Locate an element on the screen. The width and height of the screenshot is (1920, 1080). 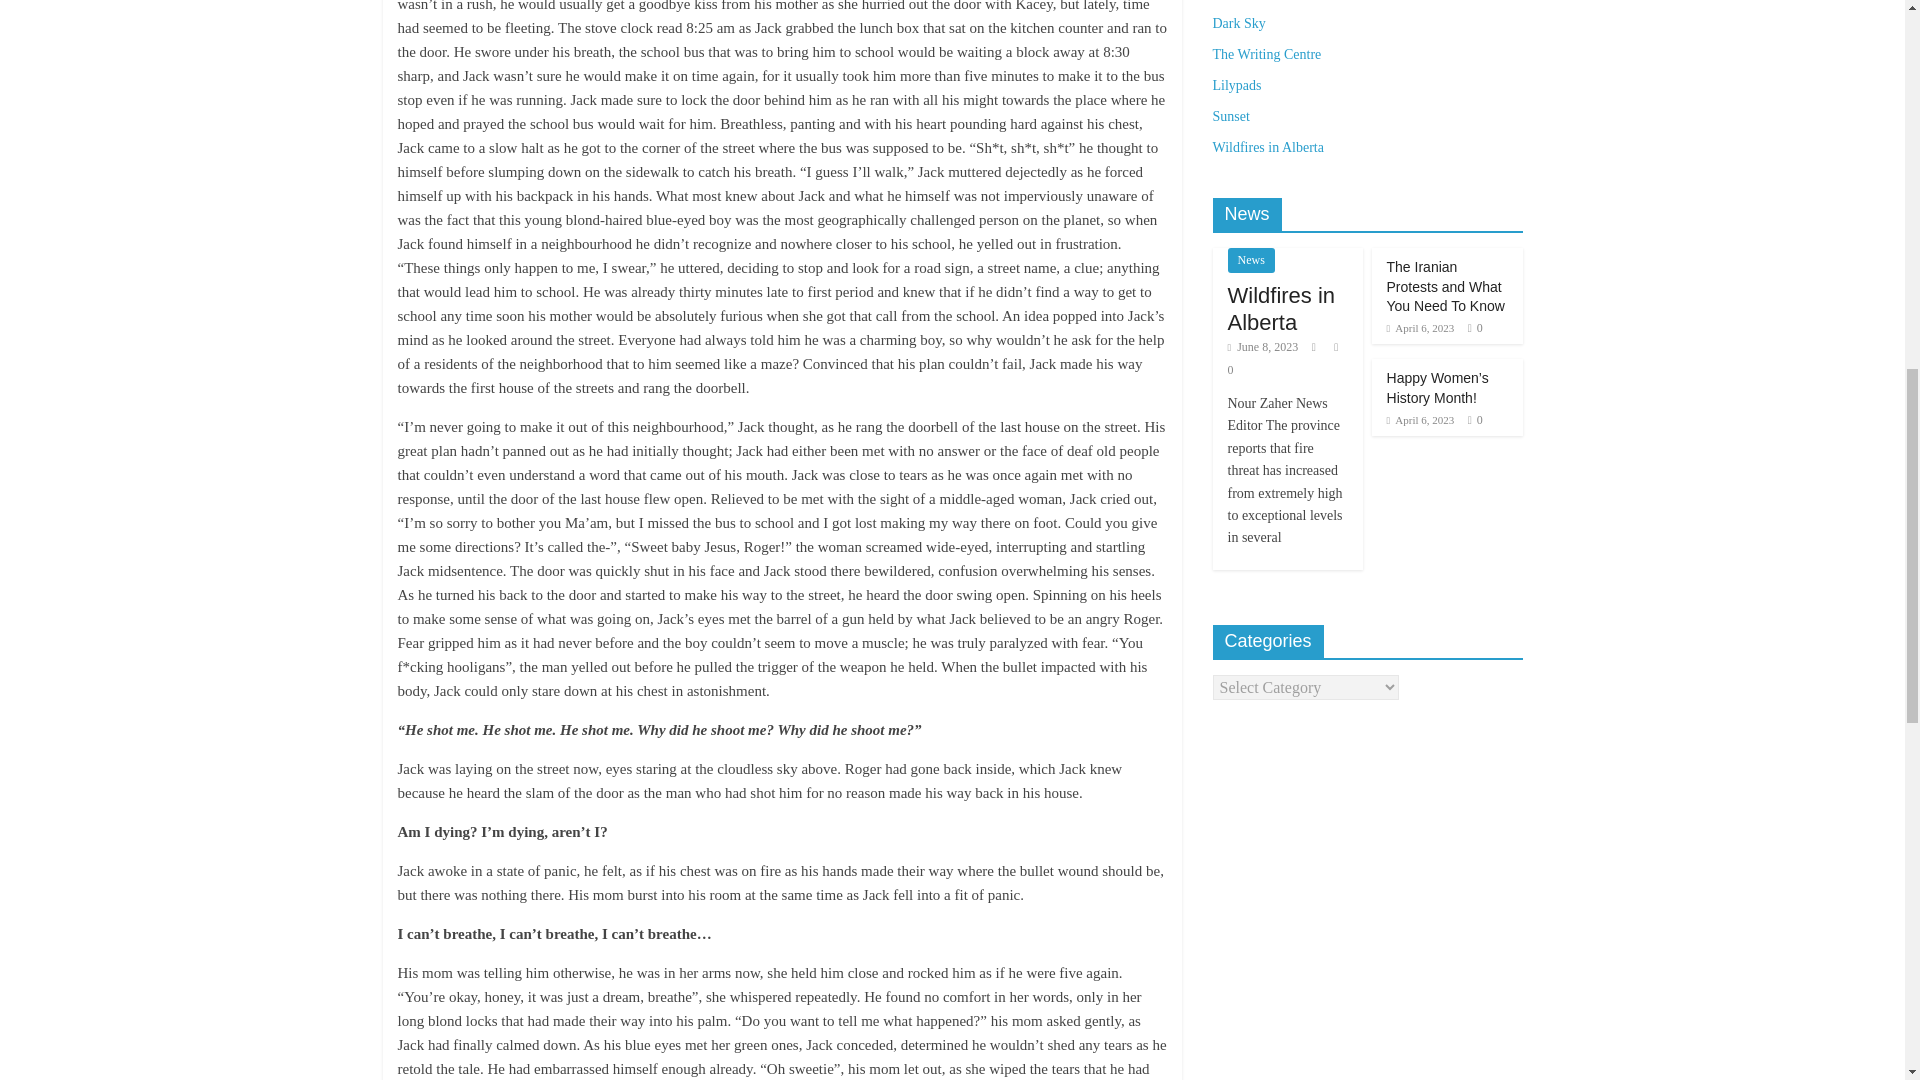
Wildfires in Alberta is located at coordinates (1282, 308).